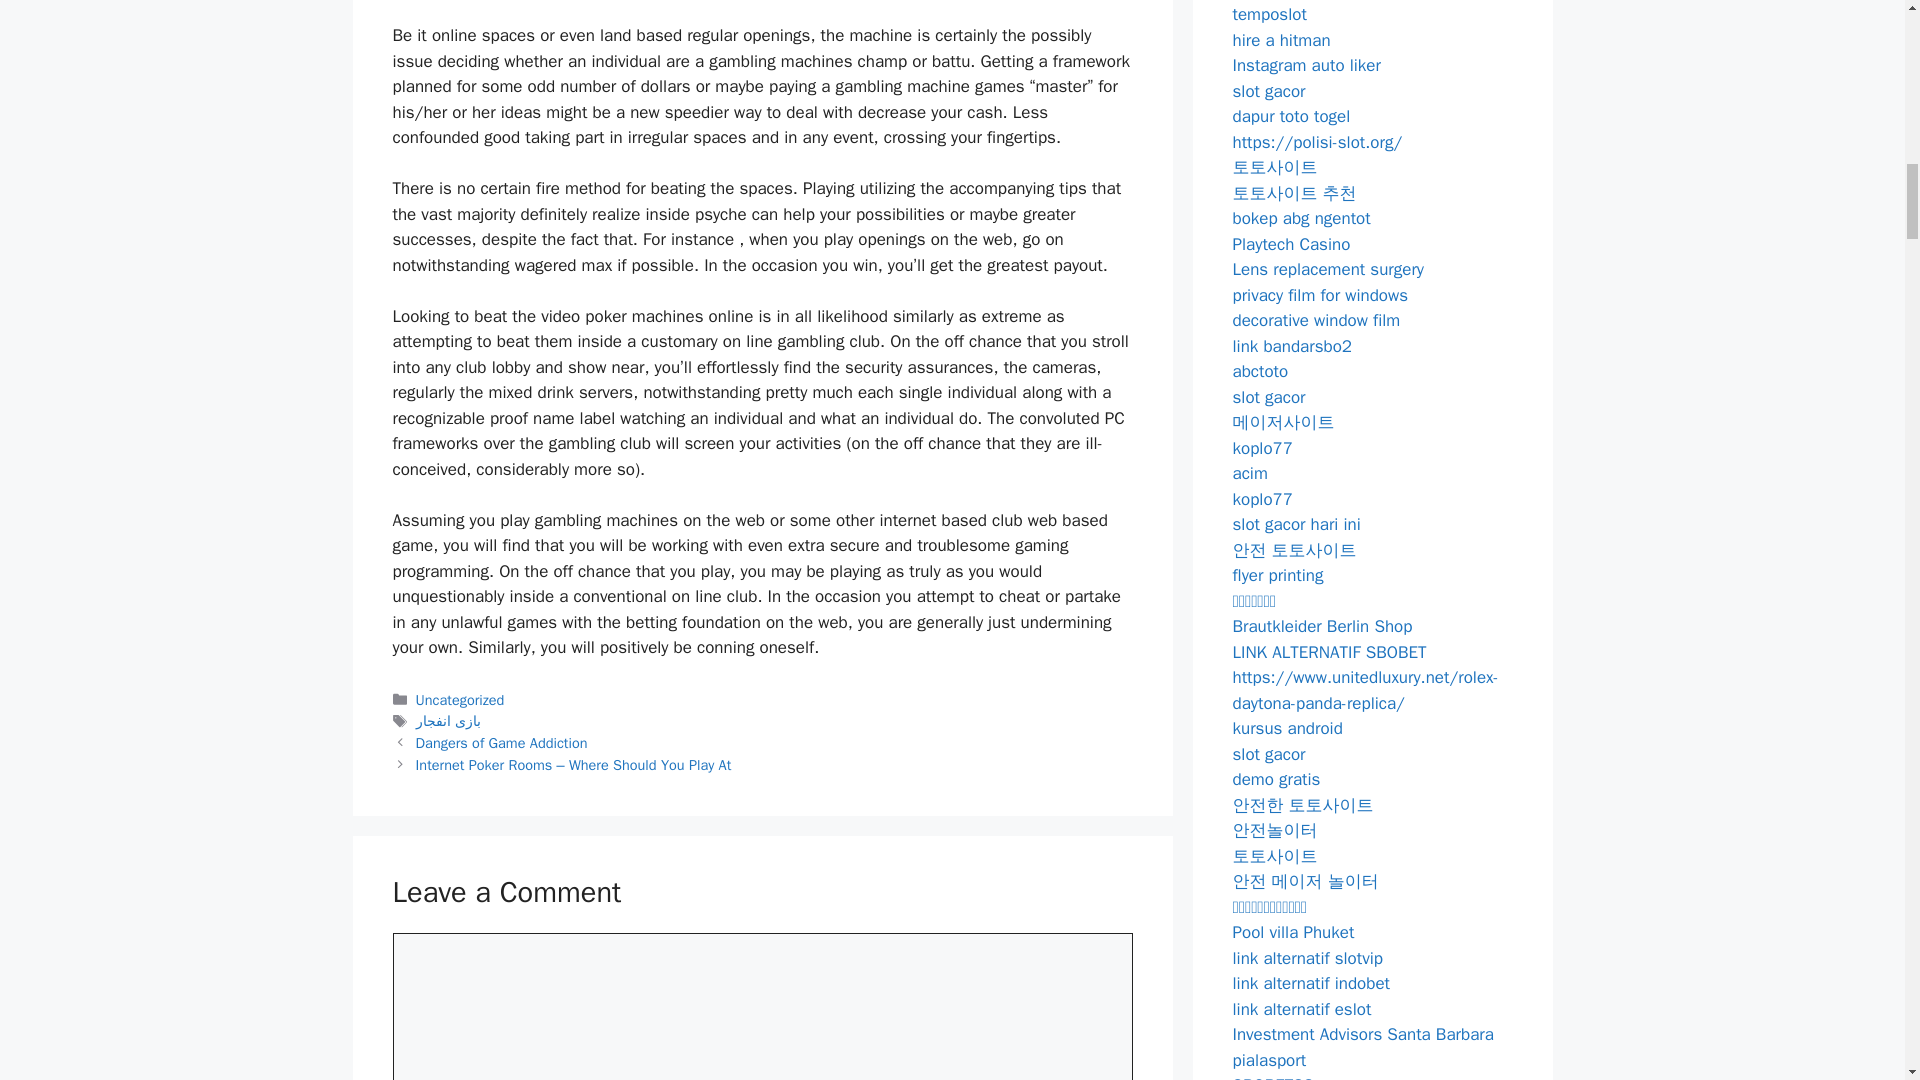 This screenshot has height=1080, width=1920. I want to click on Uncategorized, so click(460, 700).